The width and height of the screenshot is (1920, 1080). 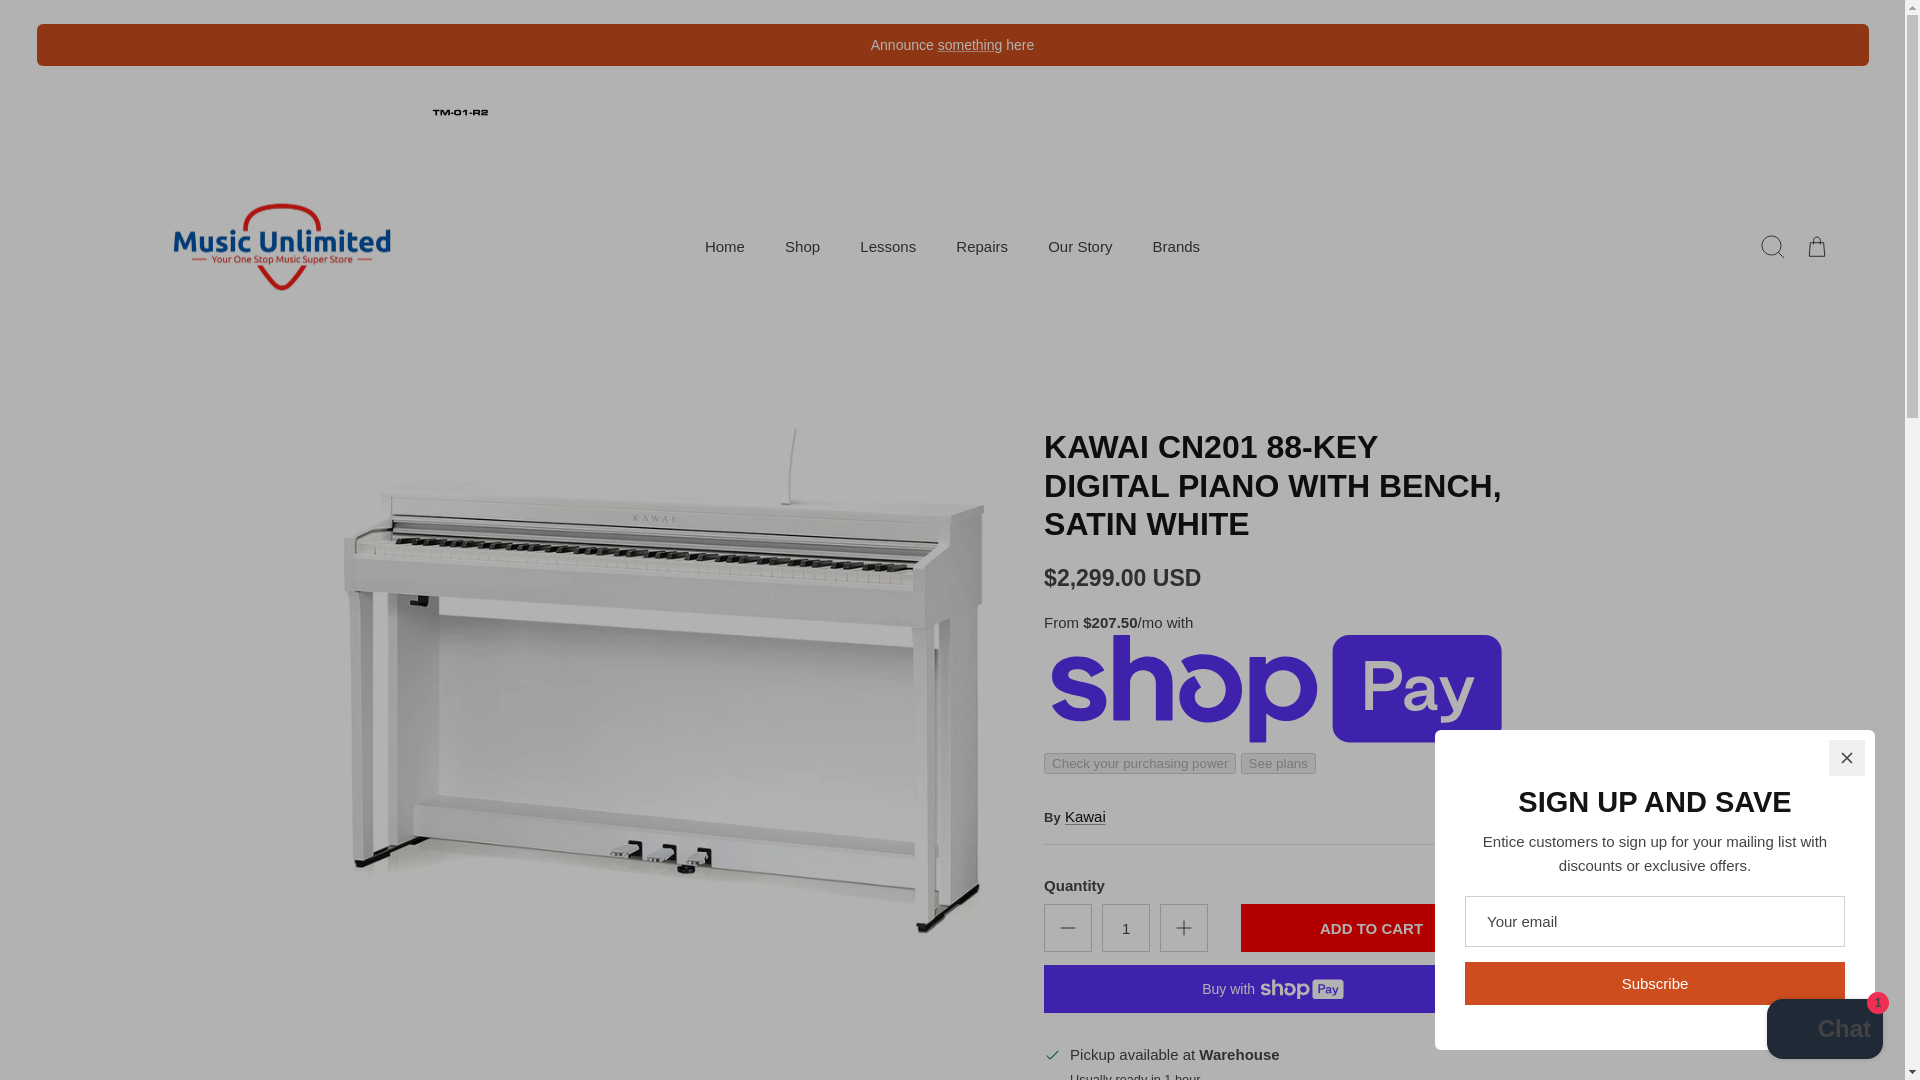 What do you see at coordinates (724, 247) in the screenshot?
I see `Home` at bounding box center [724, 247].